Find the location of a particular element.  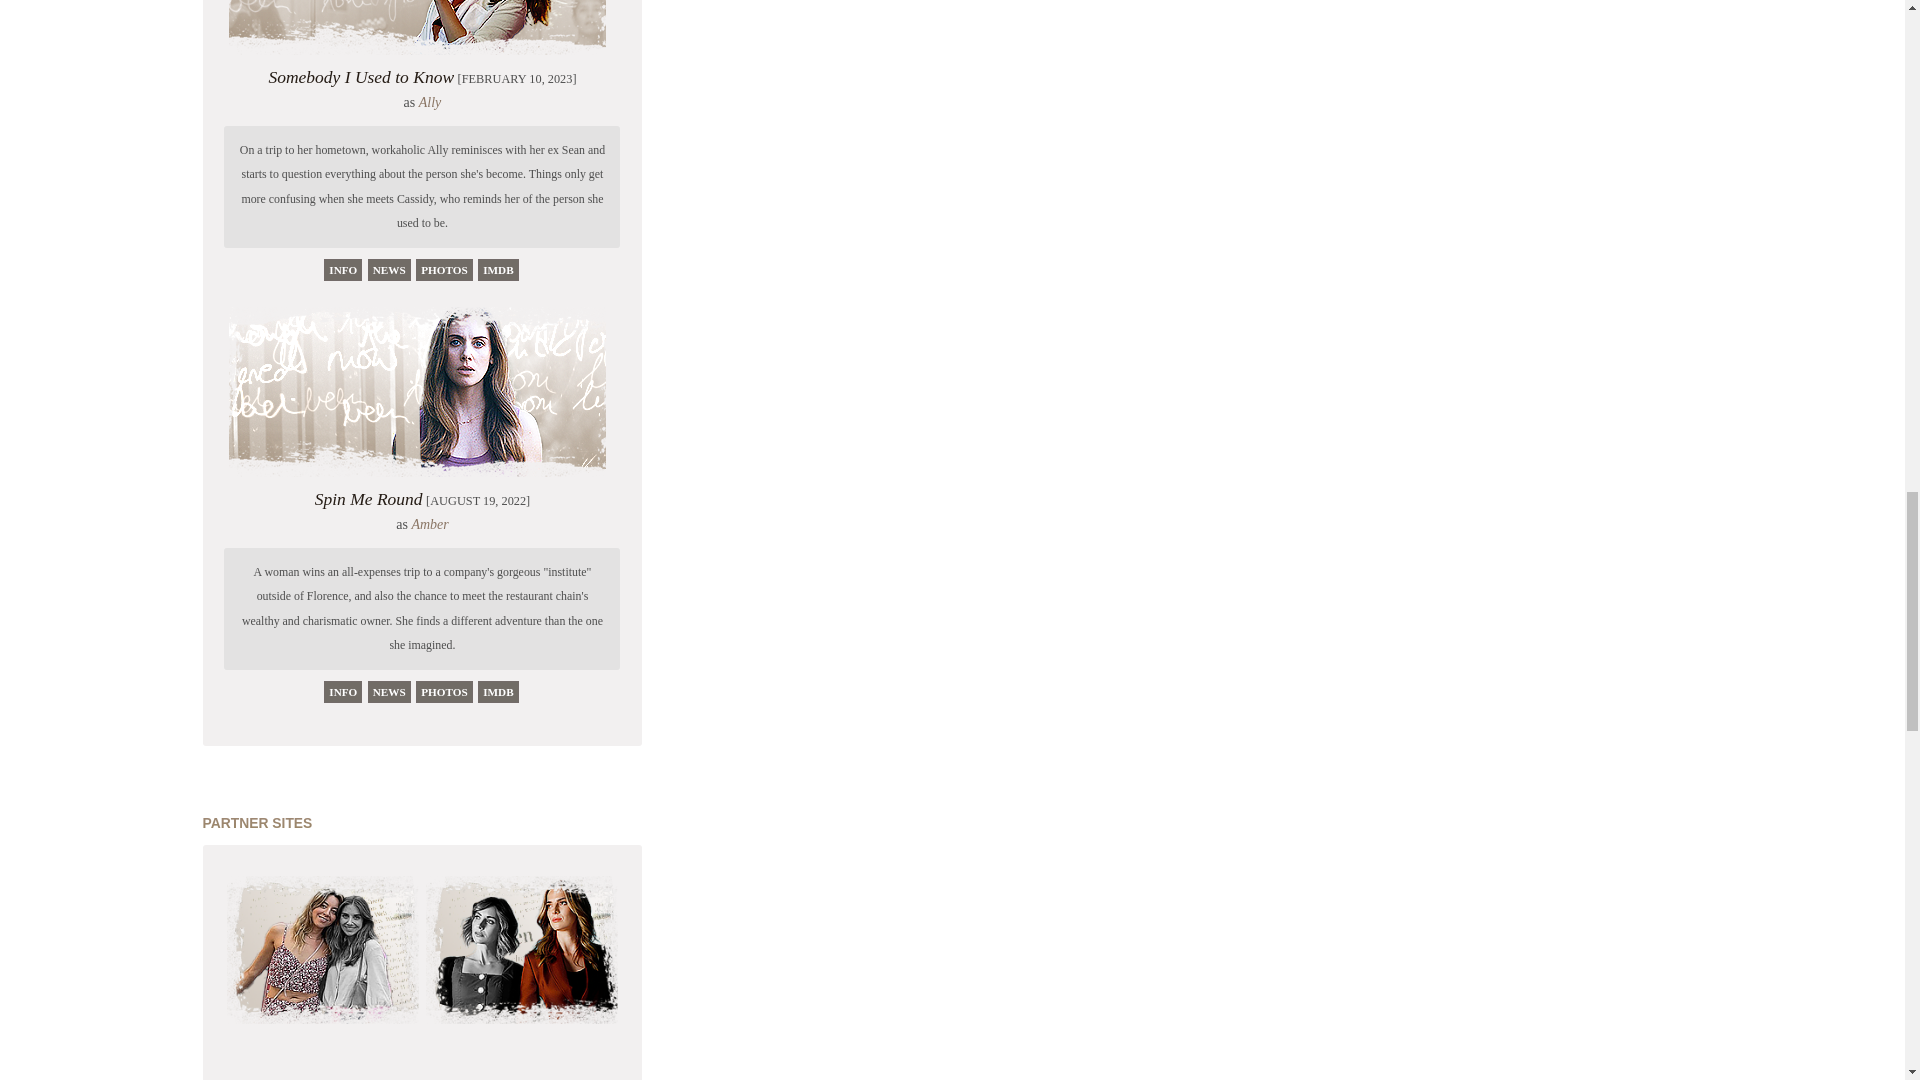

PHOTOS is located at coordinates (444, 270).